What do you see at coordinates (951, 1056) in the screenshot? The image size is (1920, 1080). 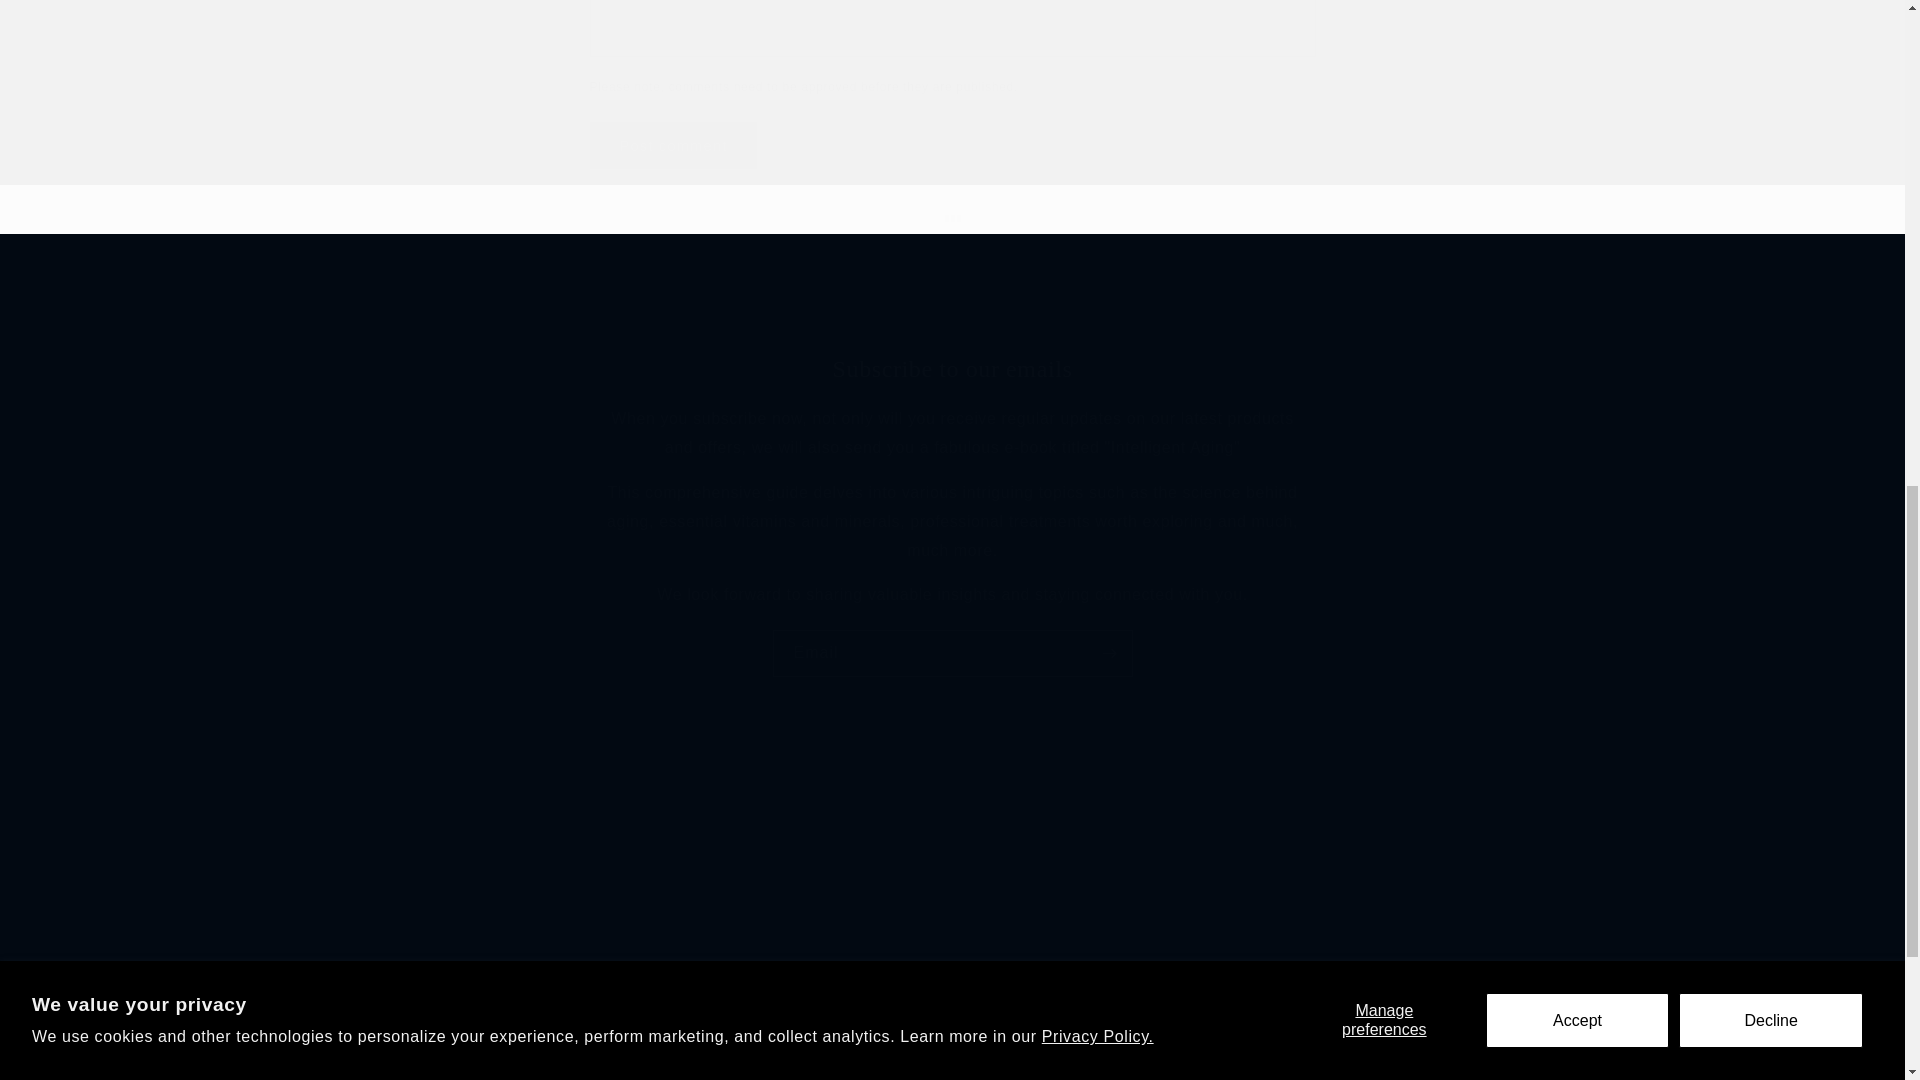 I see `Post comment` at bounding box center [951, 1056].